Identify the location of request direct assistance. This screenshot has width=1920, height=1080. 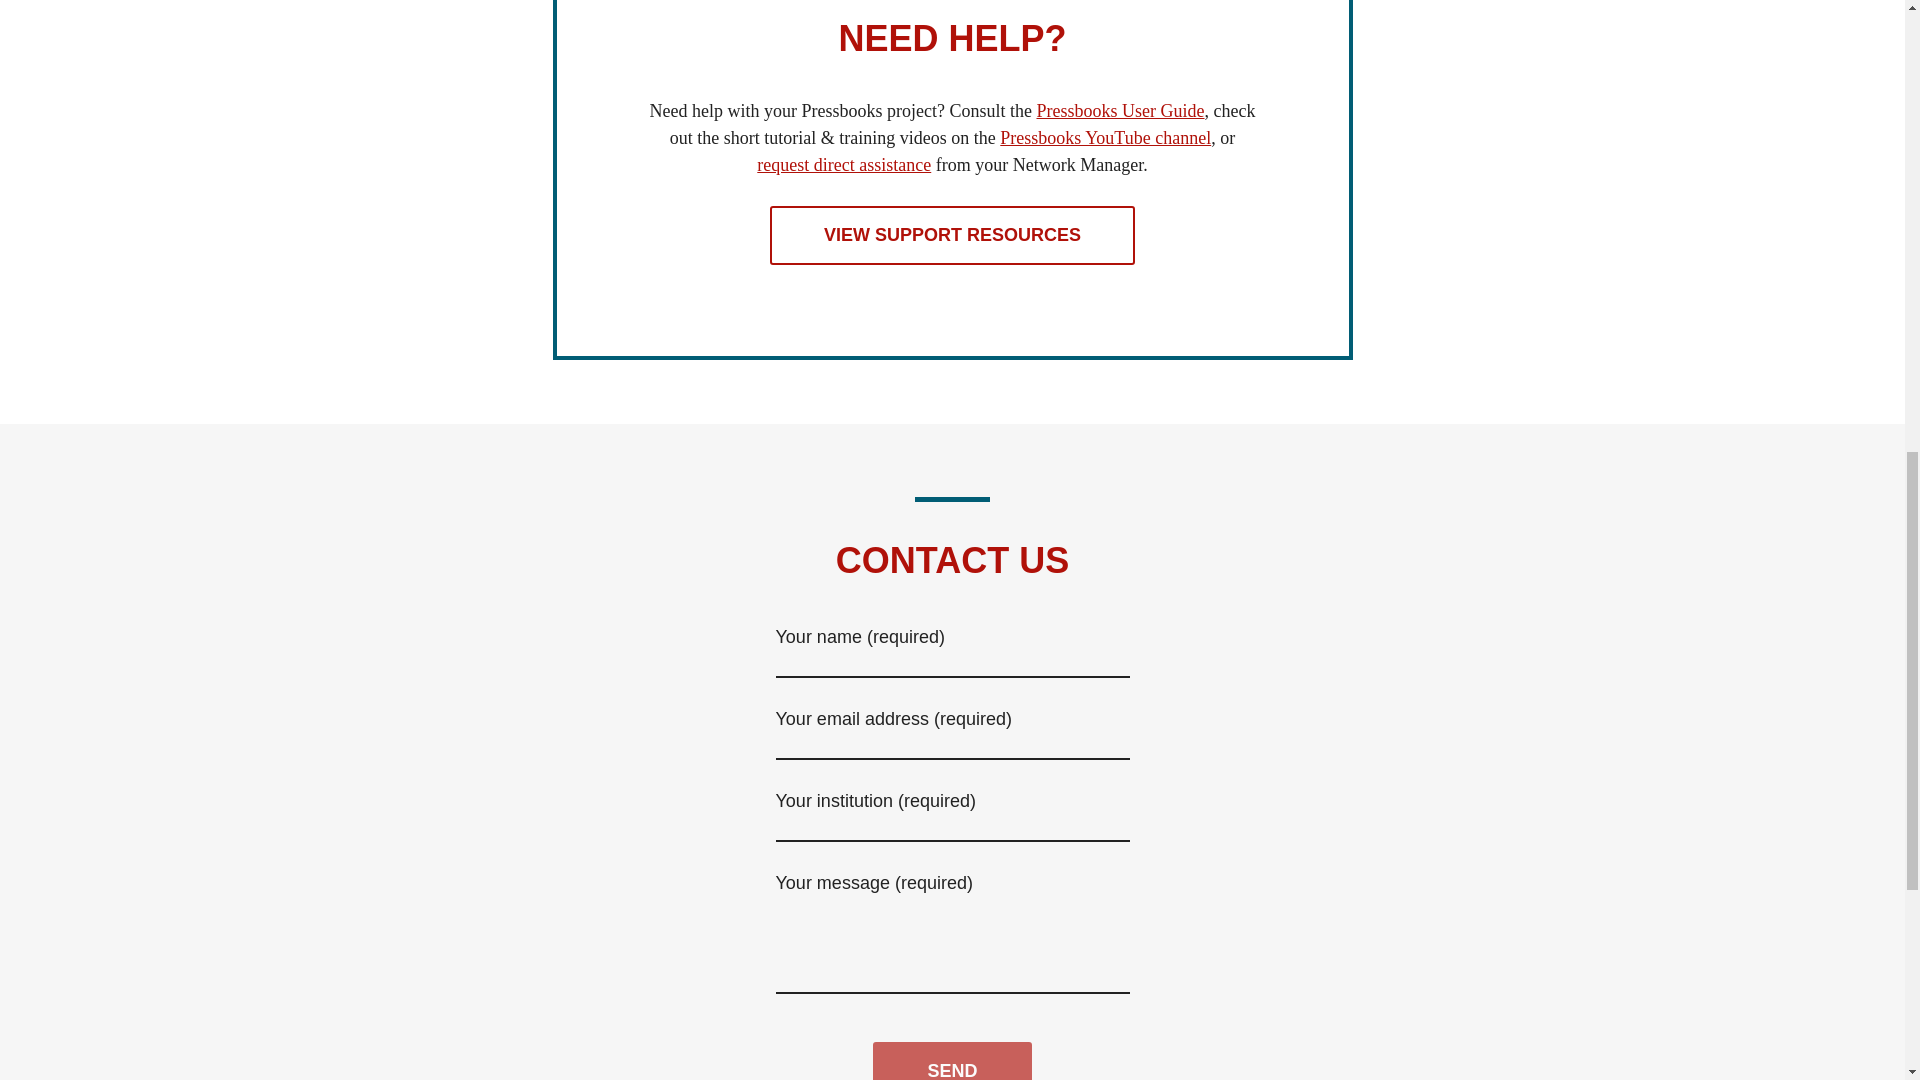
(844, 164).